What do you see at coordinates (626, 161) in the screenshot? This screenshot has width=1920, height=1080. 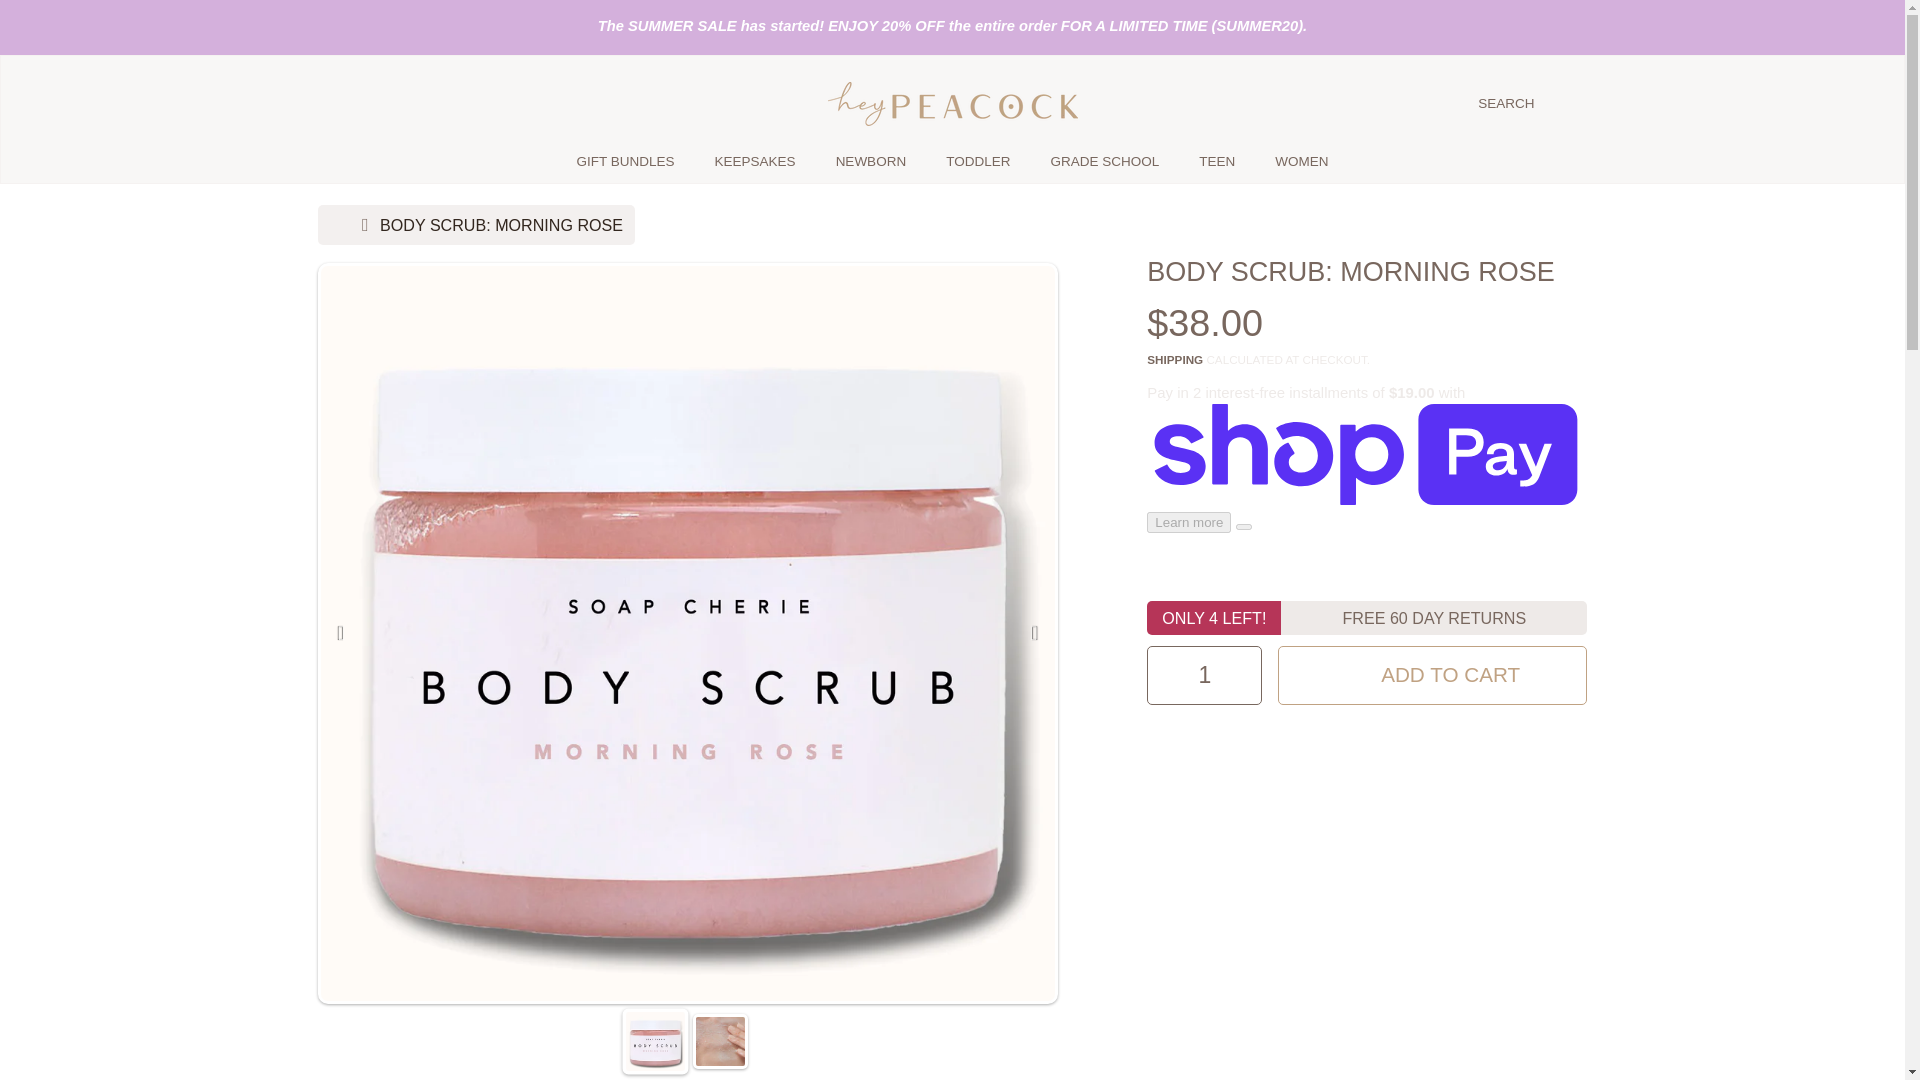 I see `GIFT BUNDLES` at bounding box center [626, 161].